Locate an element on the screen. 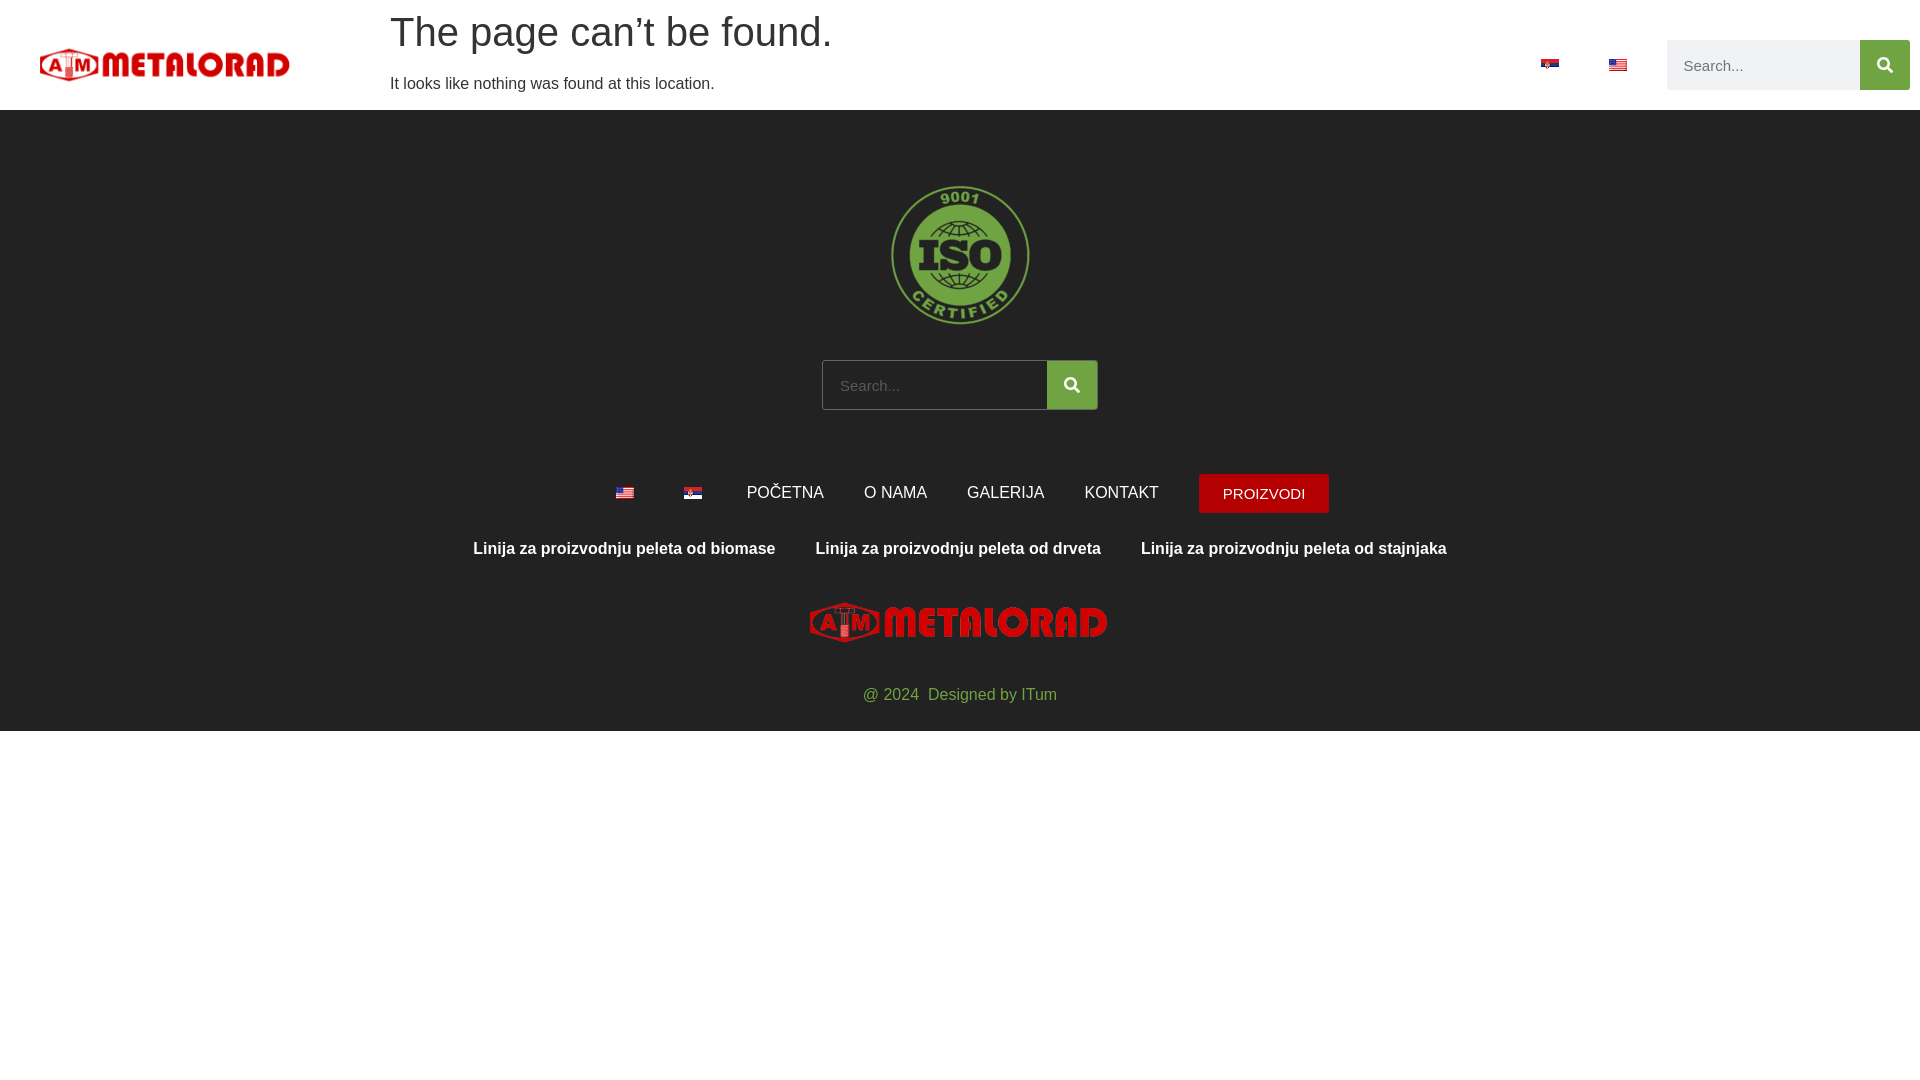  O nama is located at coordinates (1130, 65).